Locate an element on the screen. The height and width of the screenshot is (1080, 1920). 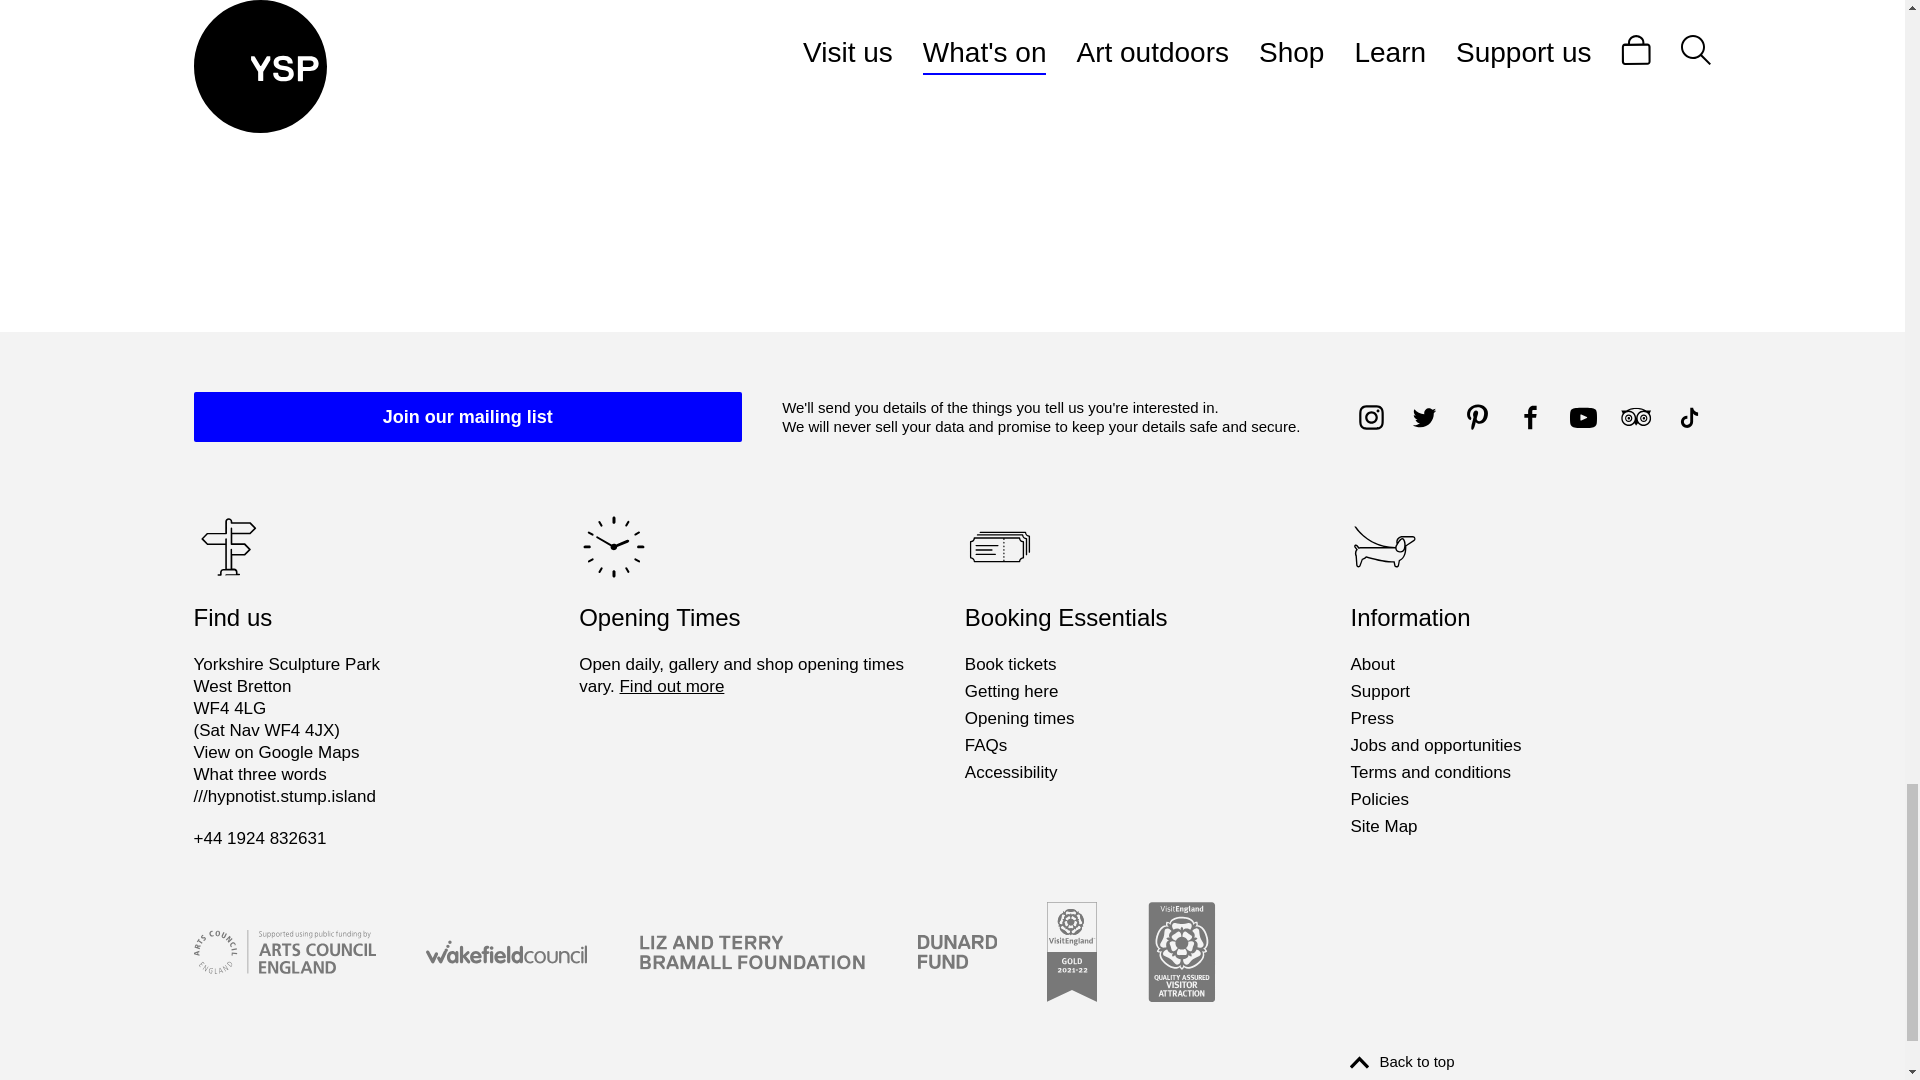
Find out more is located at coordinates (670, 686).